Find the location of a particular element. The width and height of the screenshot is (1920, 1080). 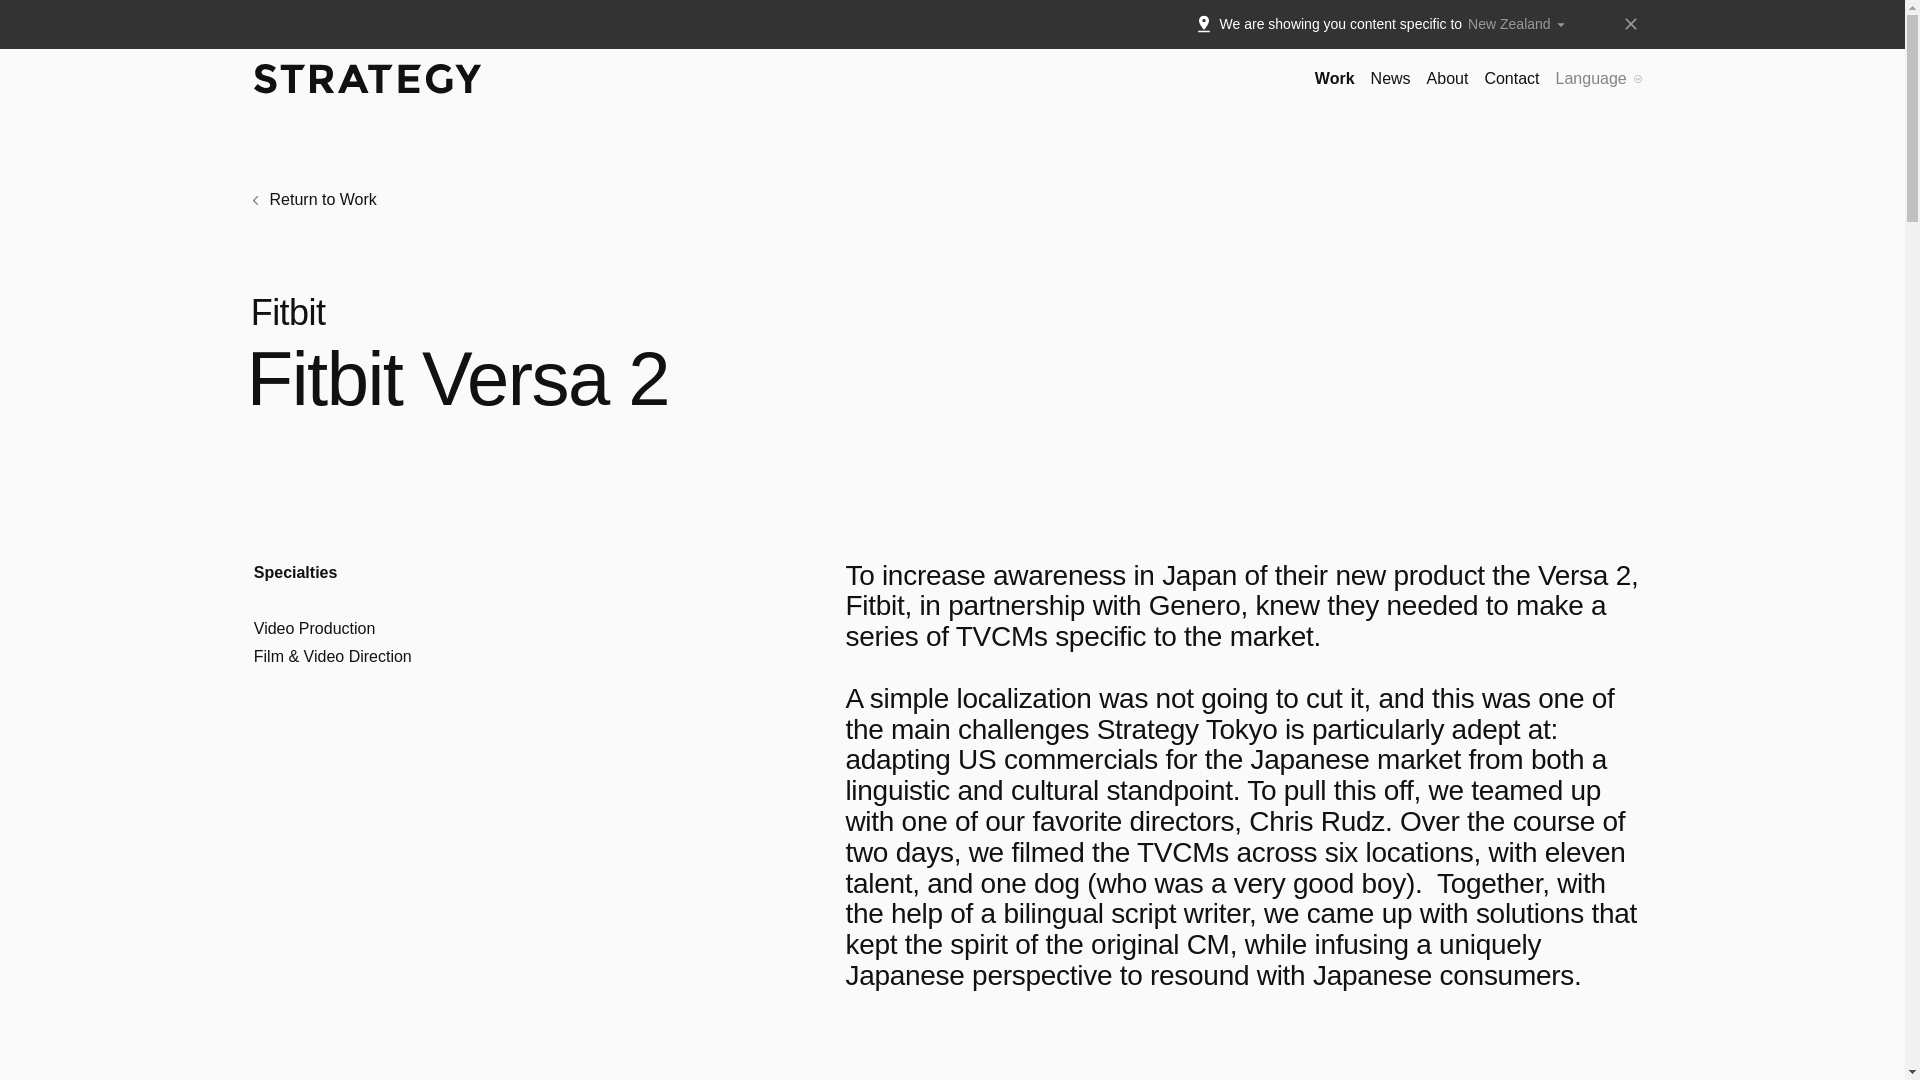

Video Production is located at coordinates (314, 628).